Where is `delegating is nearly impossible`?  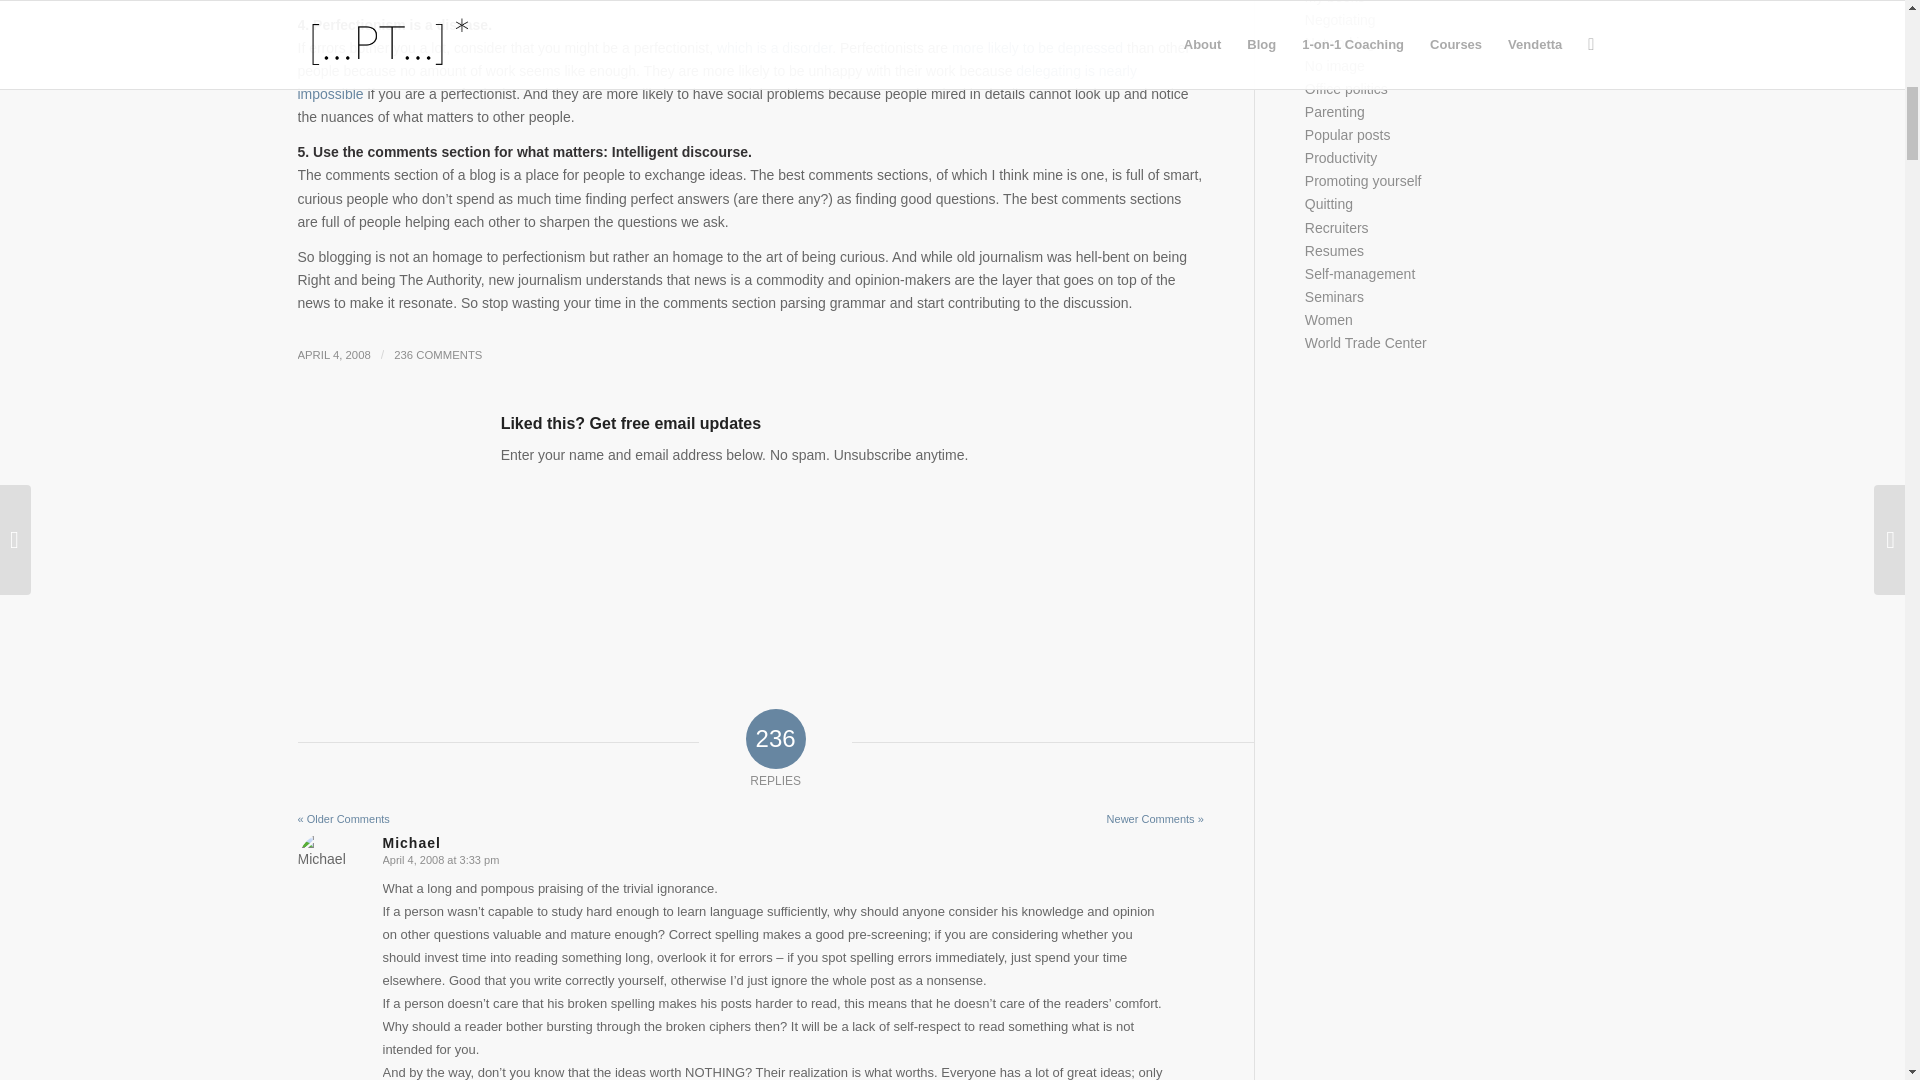
delegating is nearly impossible is located at coordinates (716, 82).